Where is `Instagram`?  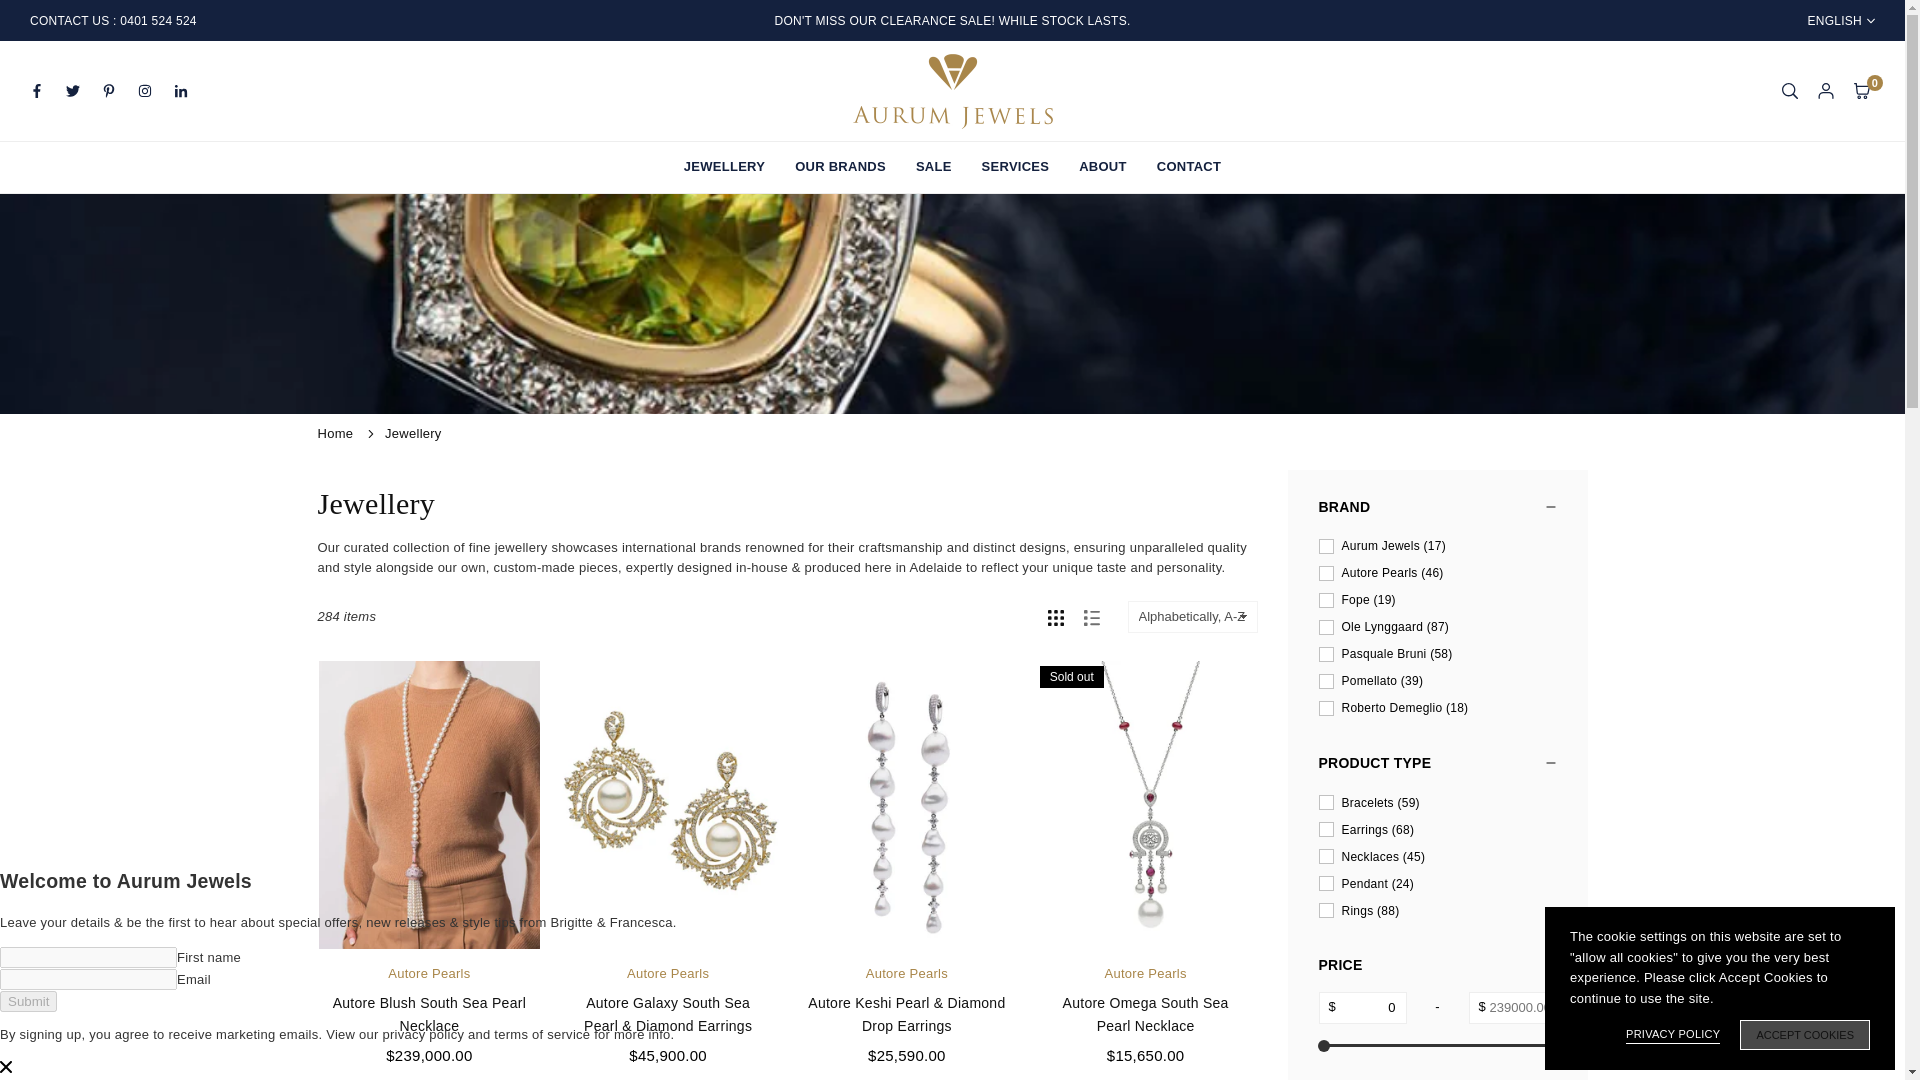
Instagram is located at coordinates (144, 90).